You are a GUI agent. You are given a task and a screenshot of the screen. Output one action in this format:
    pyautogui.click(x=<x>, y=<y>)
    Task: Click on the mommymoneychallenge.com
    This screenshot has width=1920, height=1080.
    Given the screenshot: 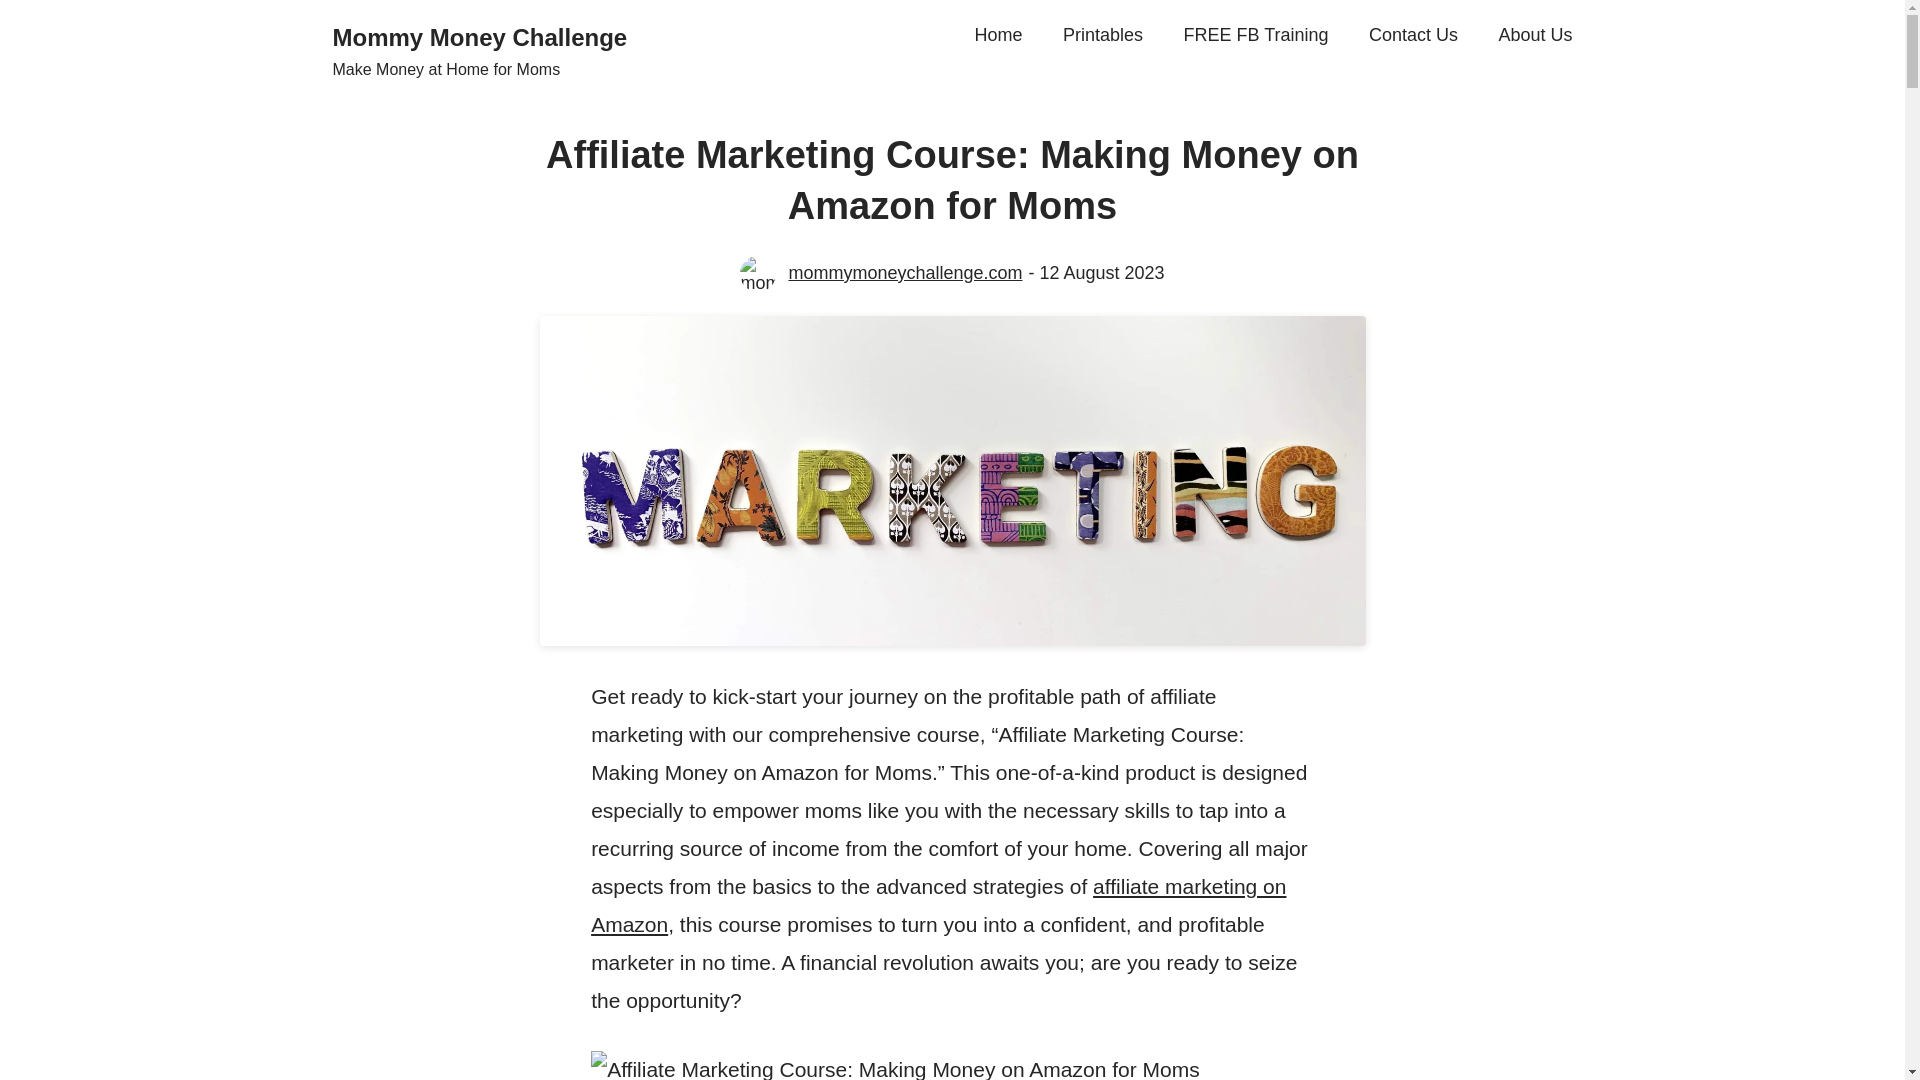 What is the action you would take?
    pyautogui.click(x=904, y=274)
    